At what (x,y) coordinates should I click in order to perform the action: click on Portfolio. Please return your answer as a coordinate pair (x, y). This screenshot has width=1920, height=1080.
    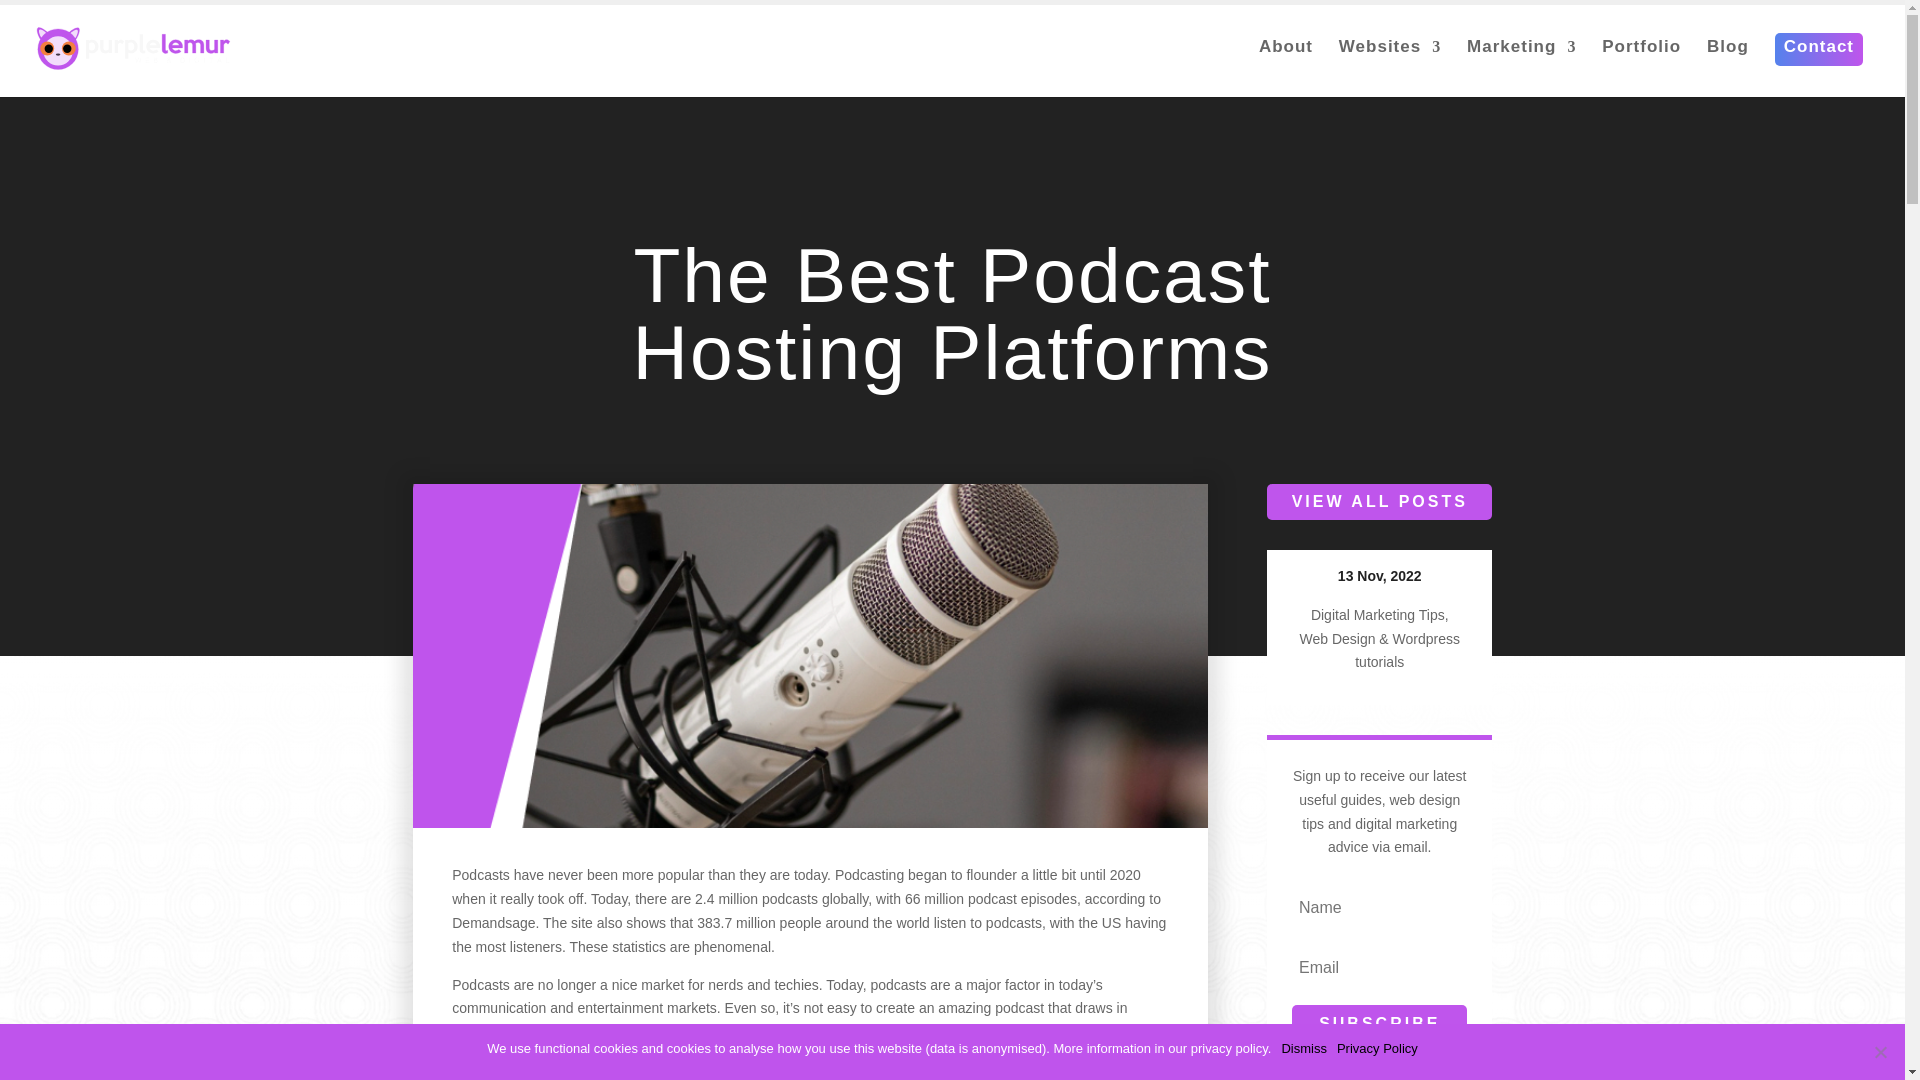
    Looking at the image, I should click on (1641, 63).